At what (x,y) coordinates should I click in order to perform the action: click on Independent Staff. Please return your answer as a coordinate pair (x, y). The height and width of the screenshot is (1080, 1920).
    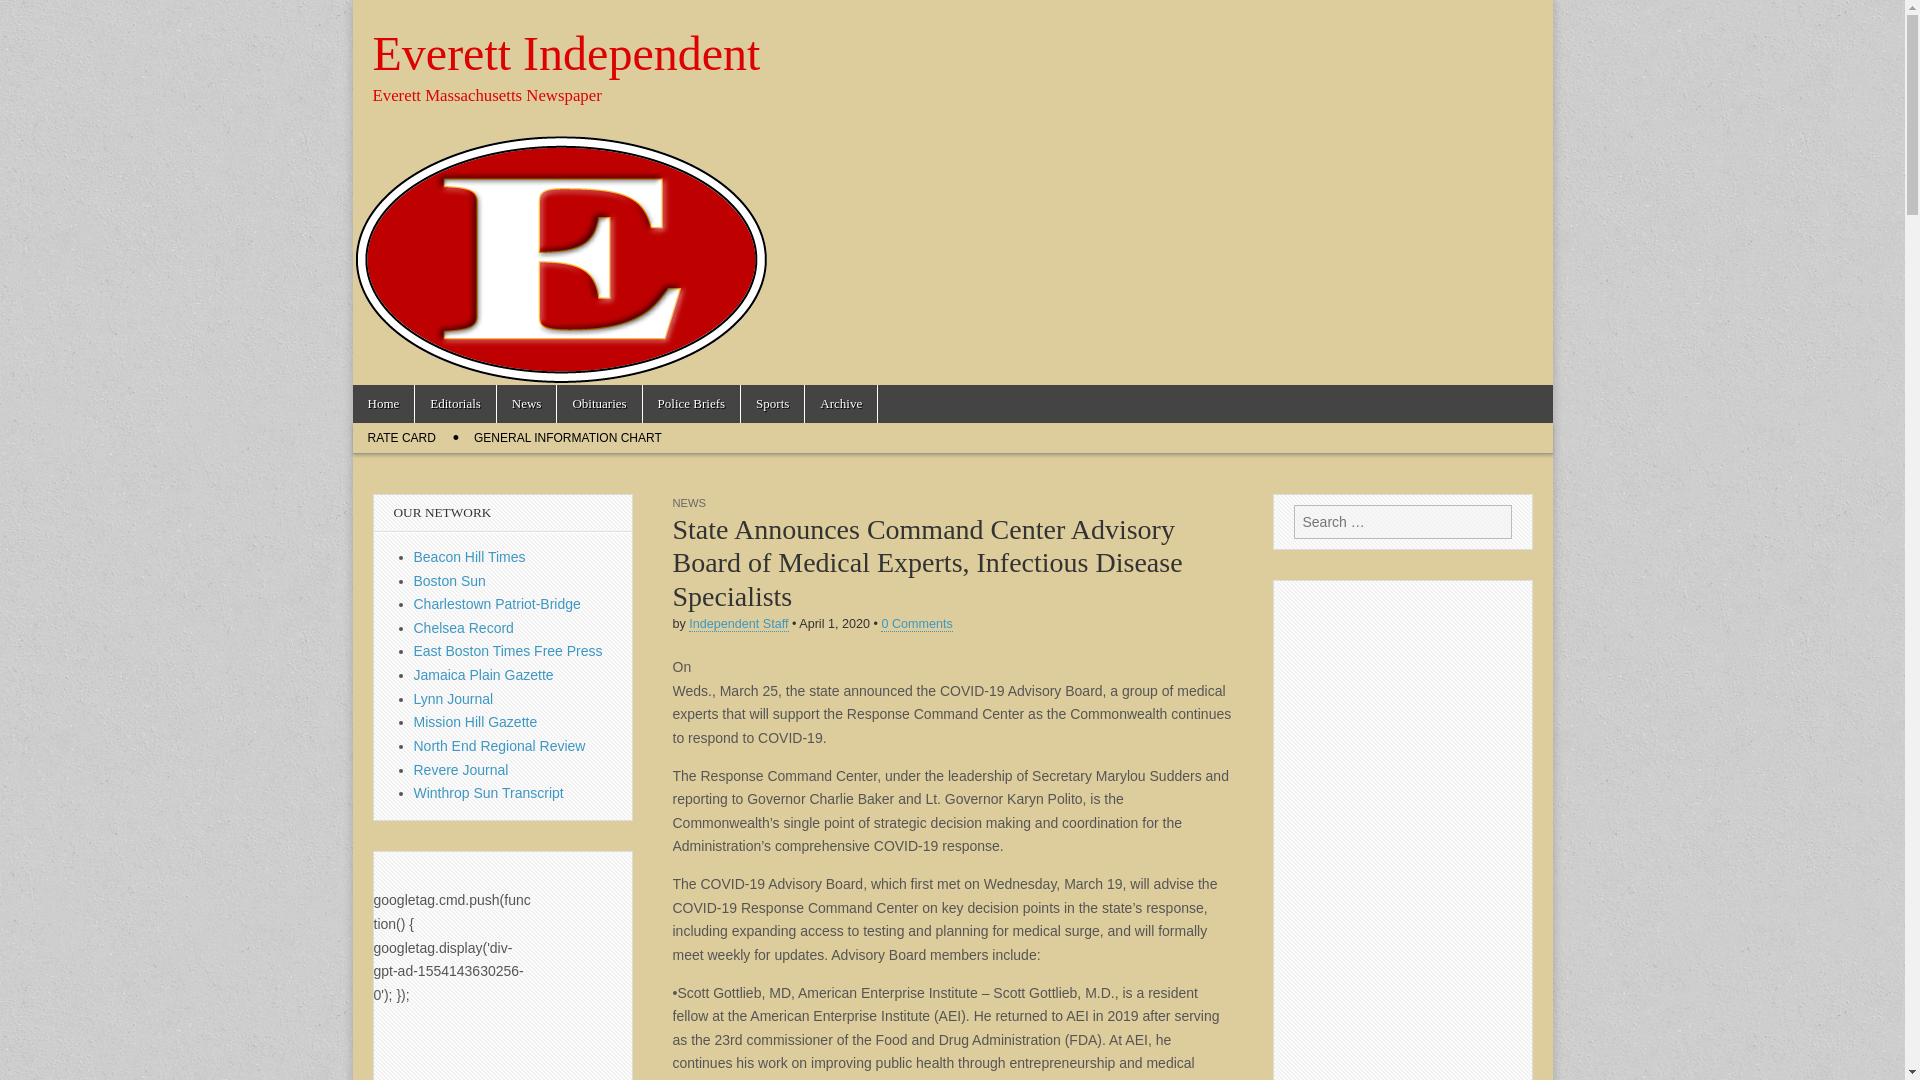
    Looking at the image, I should click on (738, 624).